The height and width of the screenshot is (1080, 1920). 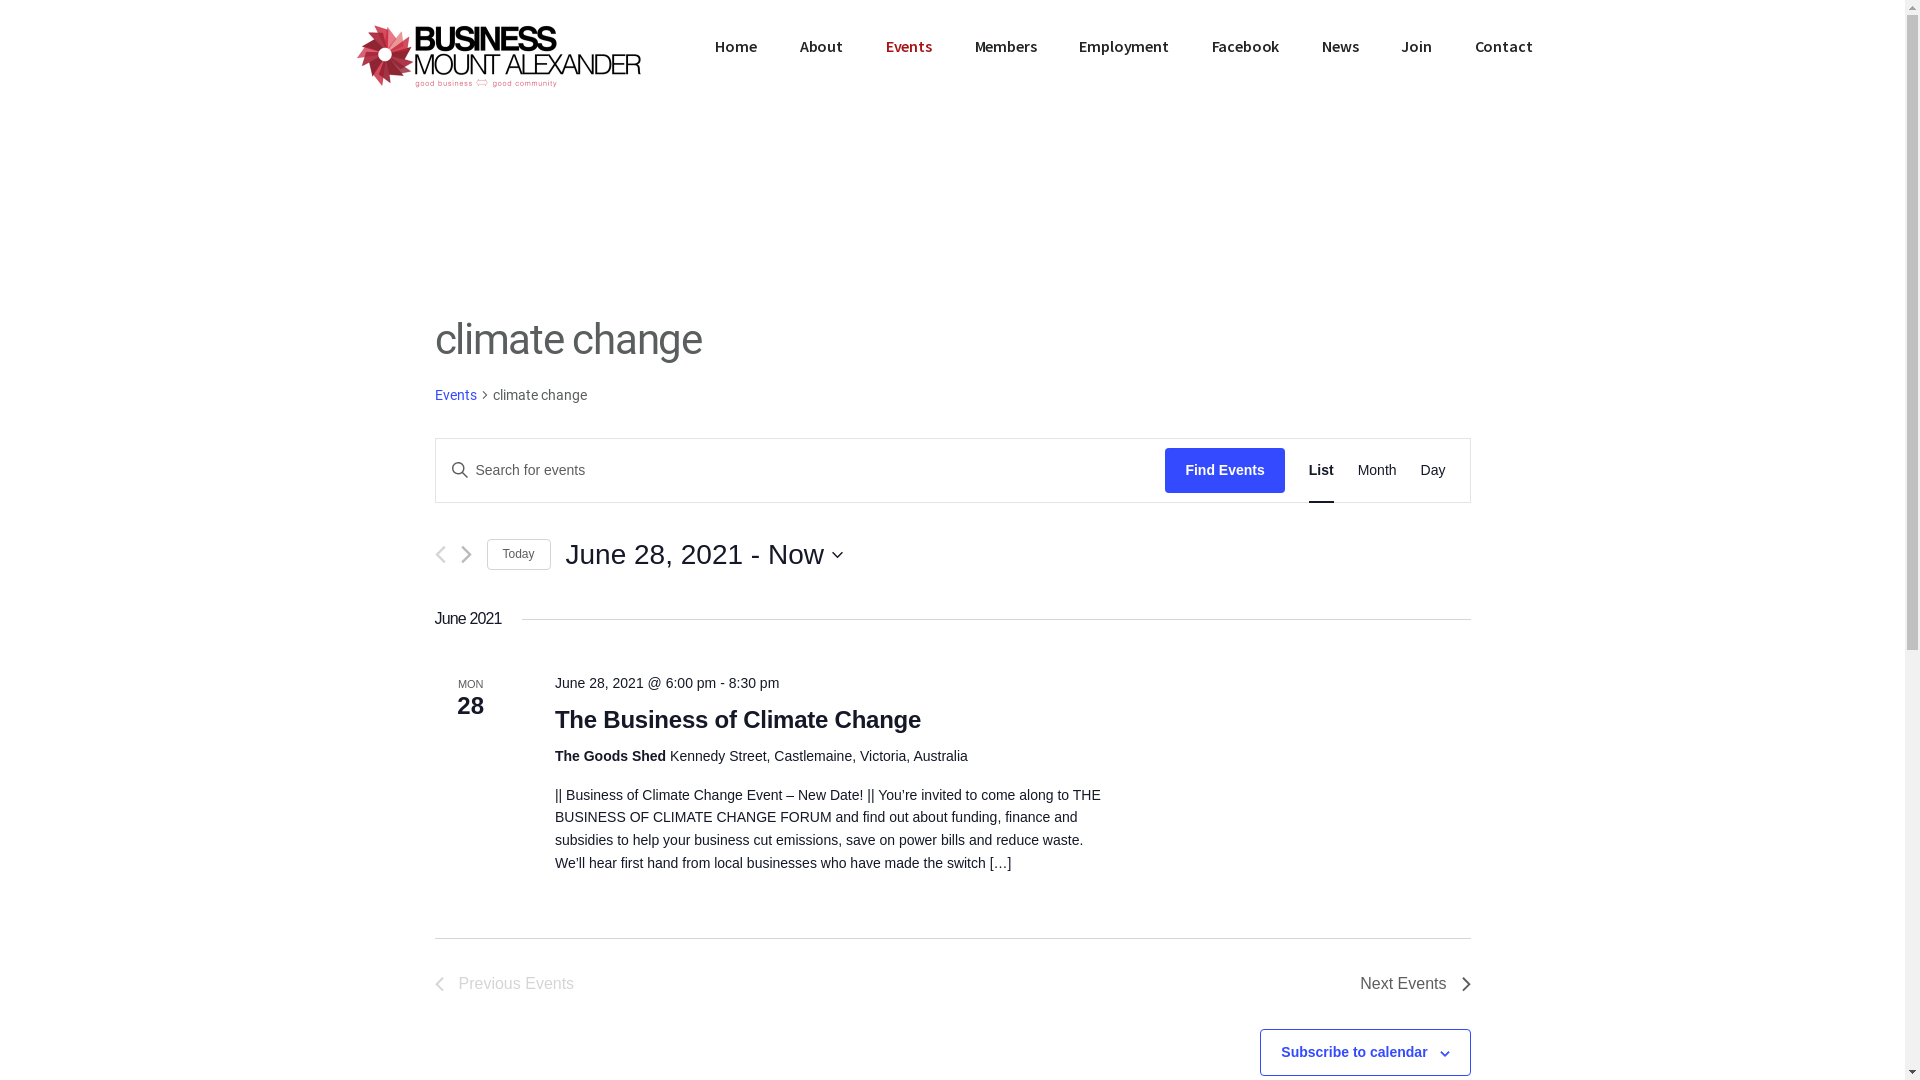 I want to click on Events, so click(x=909, y=46).